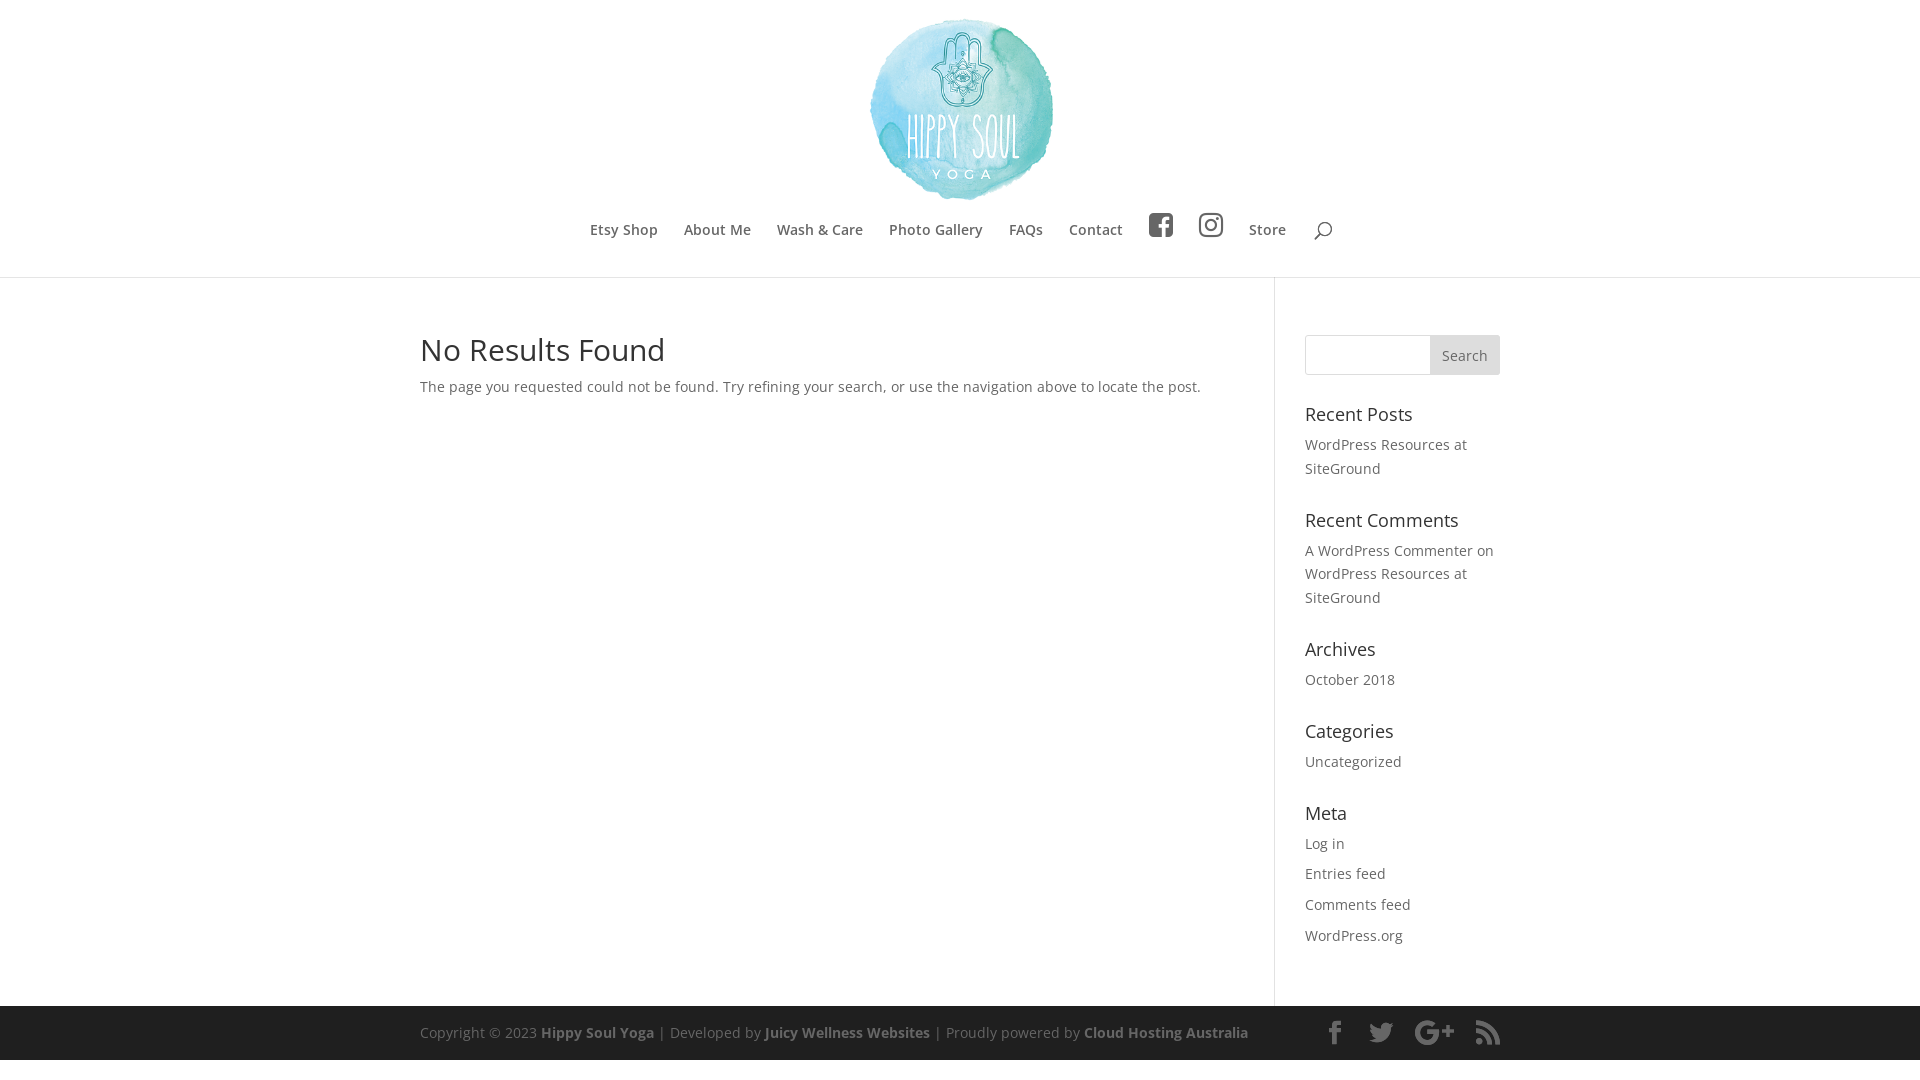 The image size is (1920, 1080). I want to click on Store, so click(1268, 249).